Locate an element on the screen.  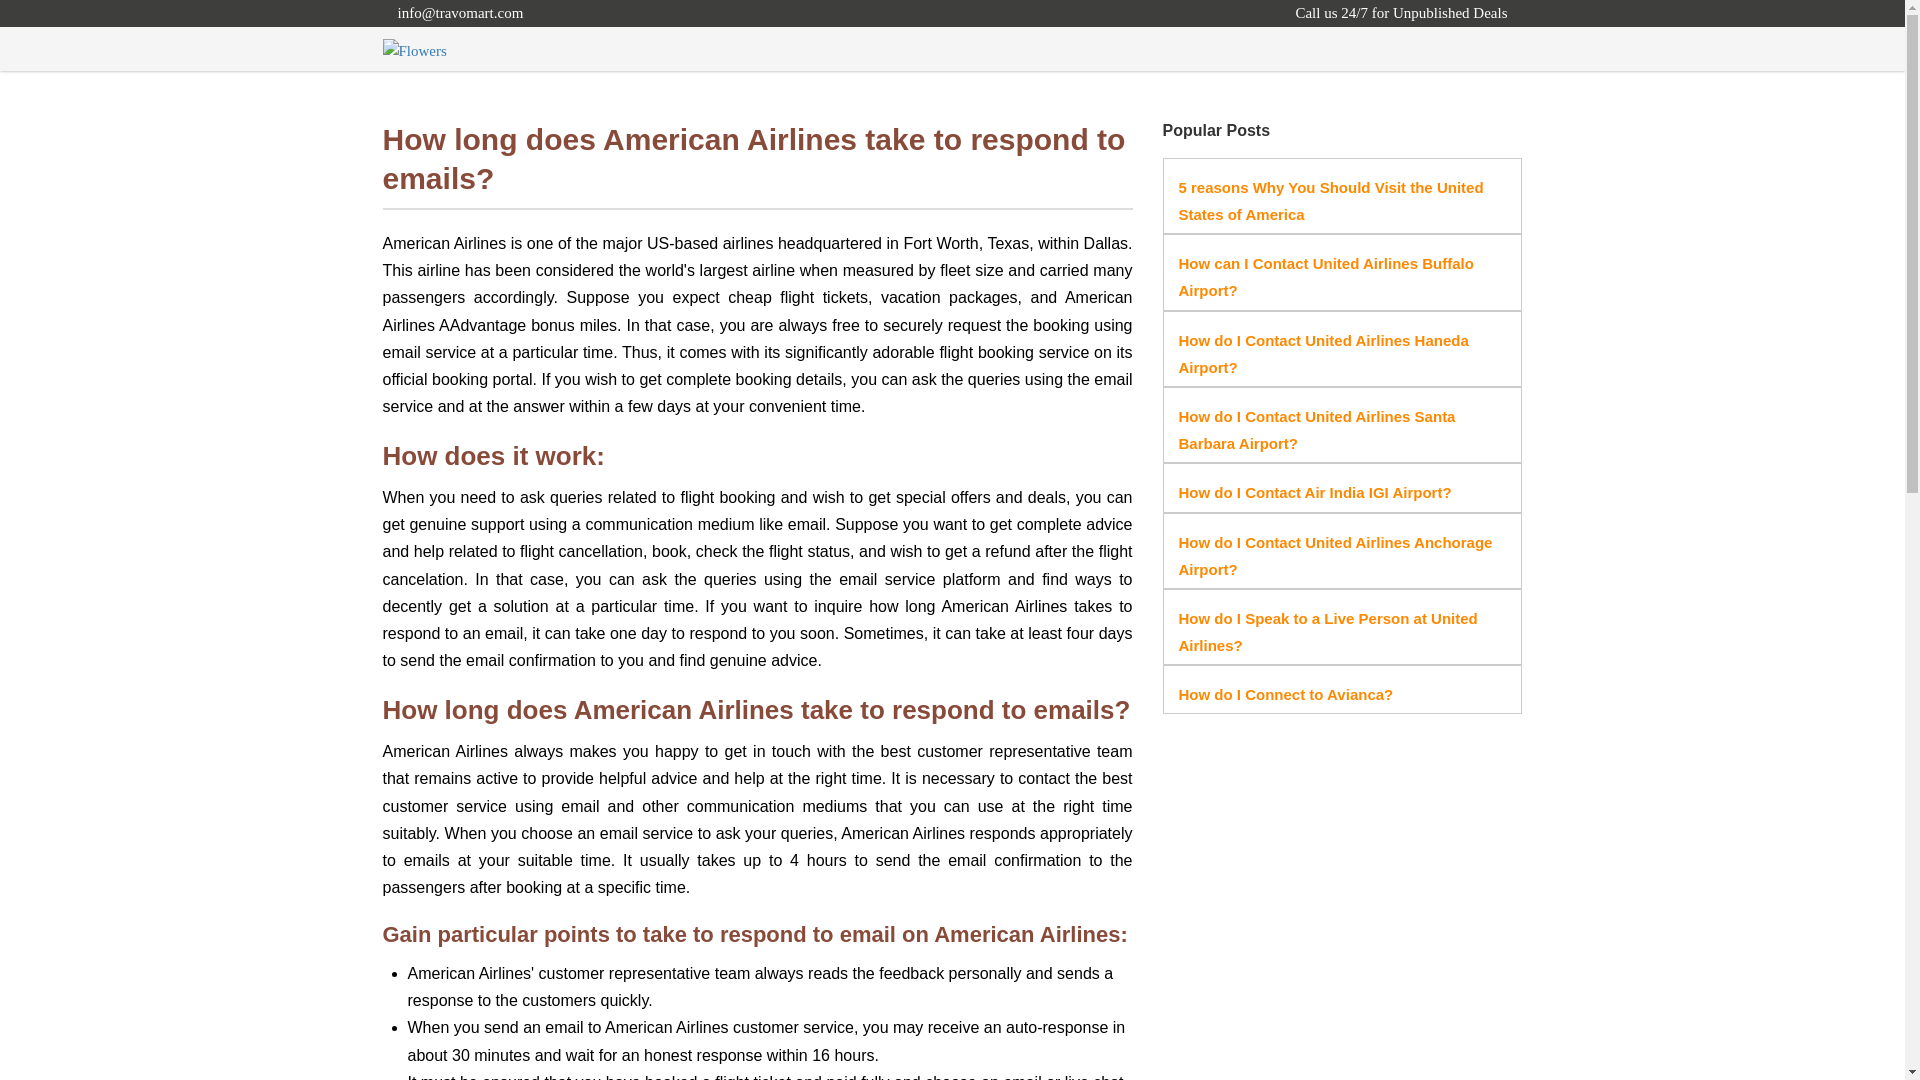
How do I Speak to a Live Person at United Airlines? is located at coordinates (1327, 632).